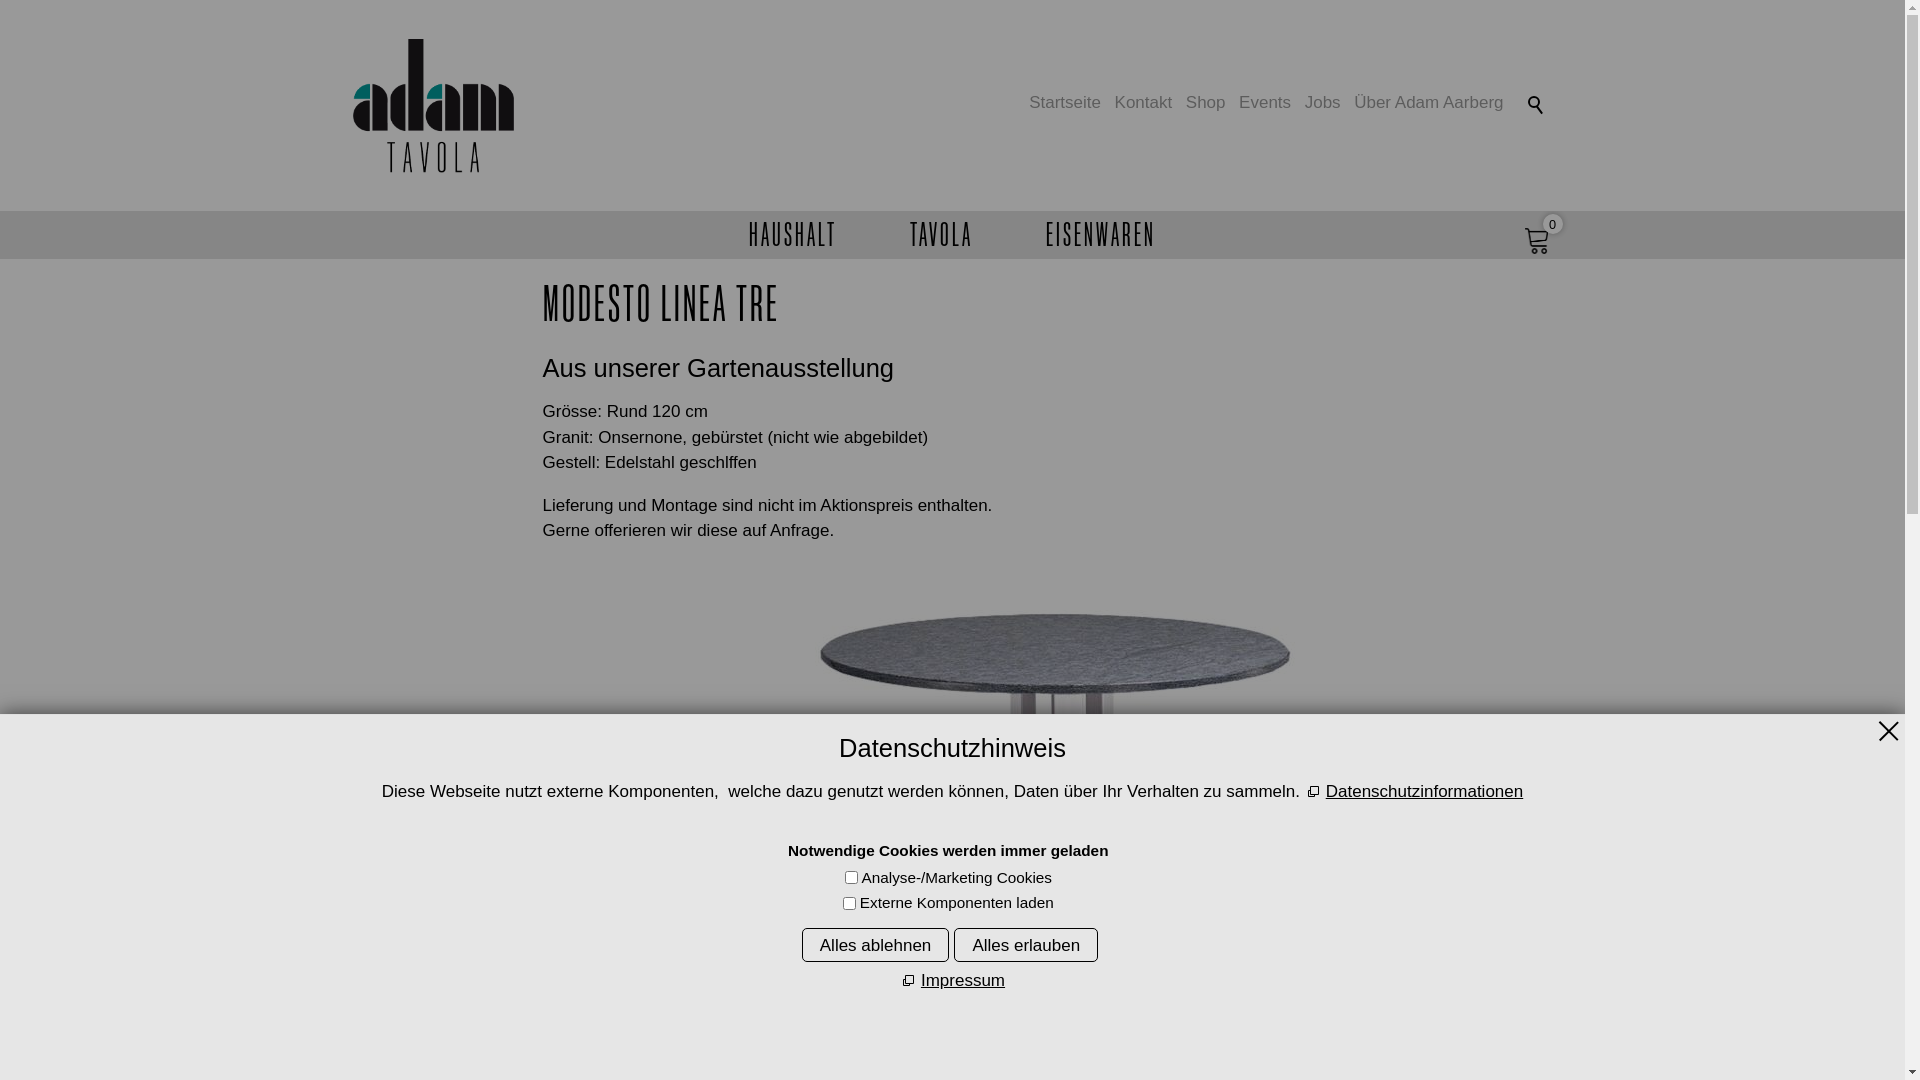  What do you see at coordinates (1064, 103) in the screenshot?
I see `Startseite` at bounding box center [1064, 103].